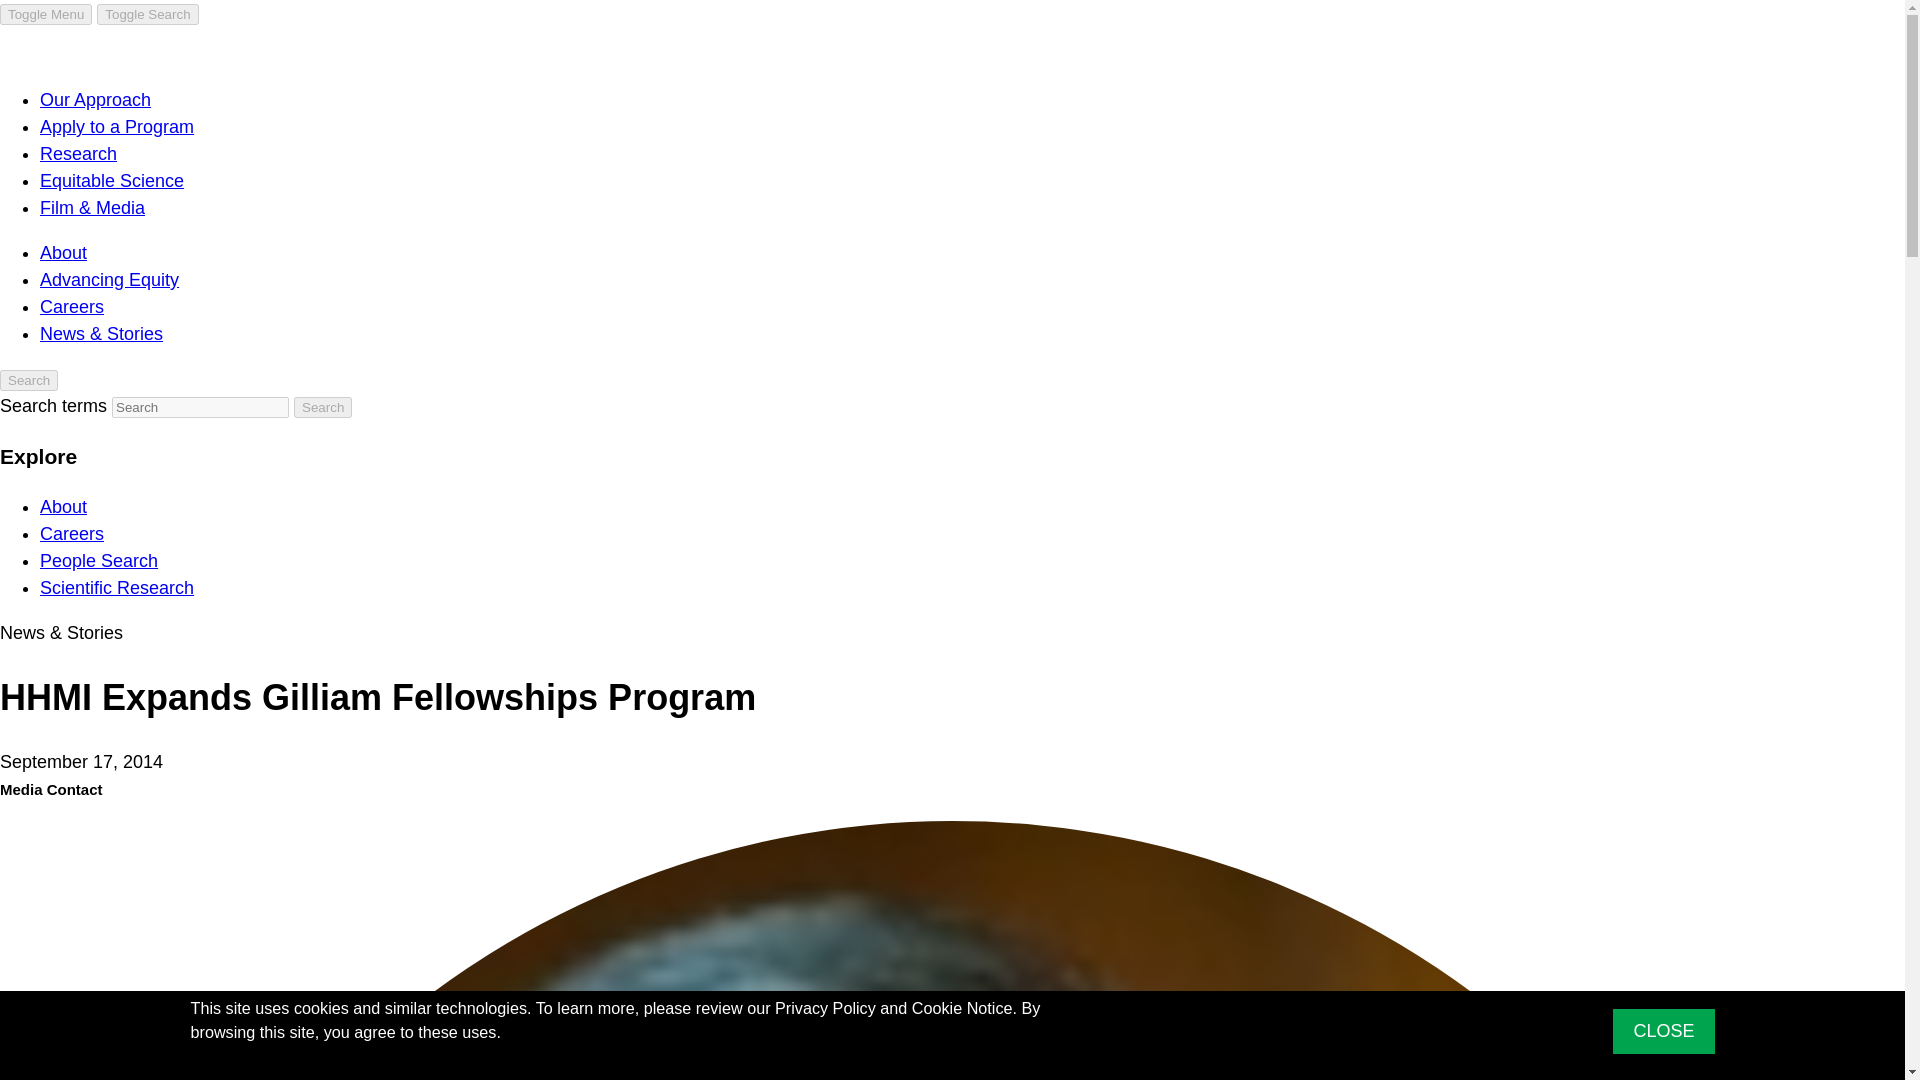 This screenshot has width=1920, height=1080. What do you see at coordinates (894, 1008) in the screenshot?
I see `Privacy Policy and Cookie Notice` at bounding box center [894, 1008].